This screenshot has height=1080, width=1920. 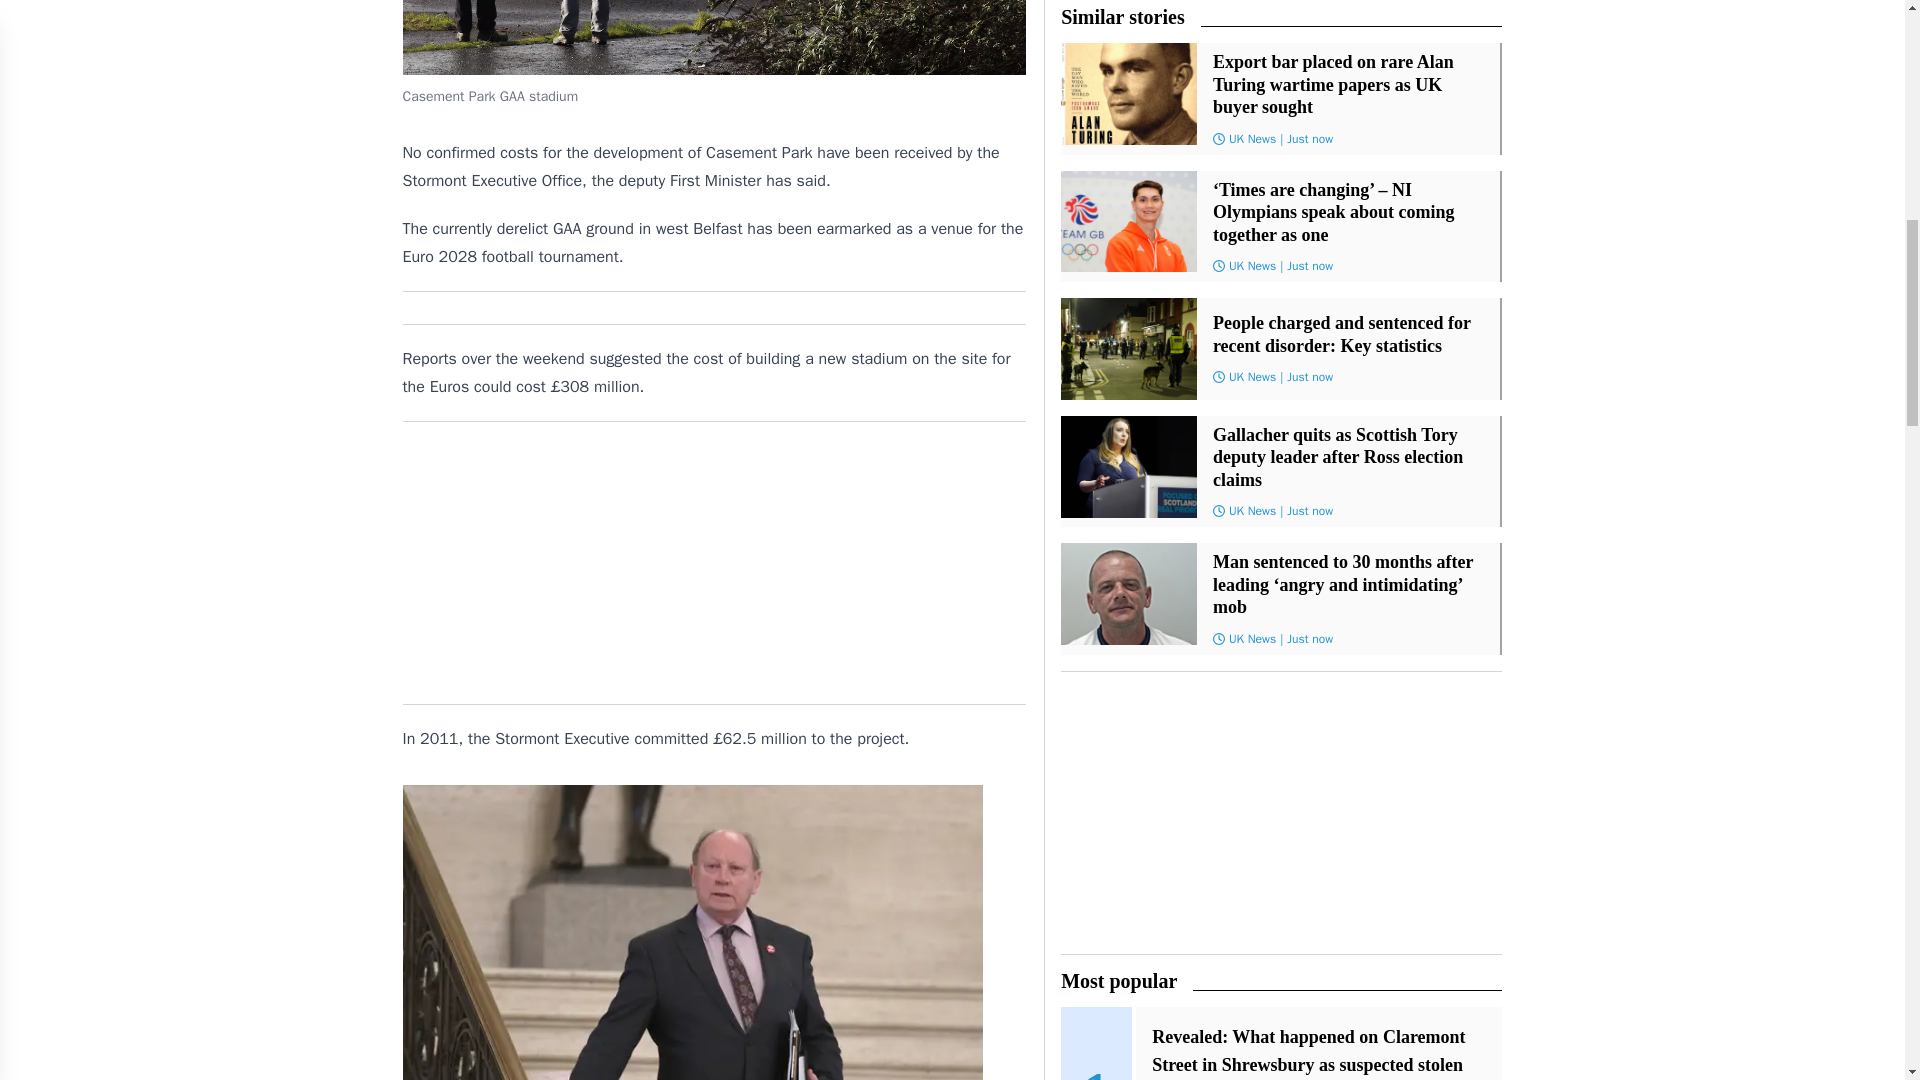 I want to click on UK News, so click(x=1252, y=376).